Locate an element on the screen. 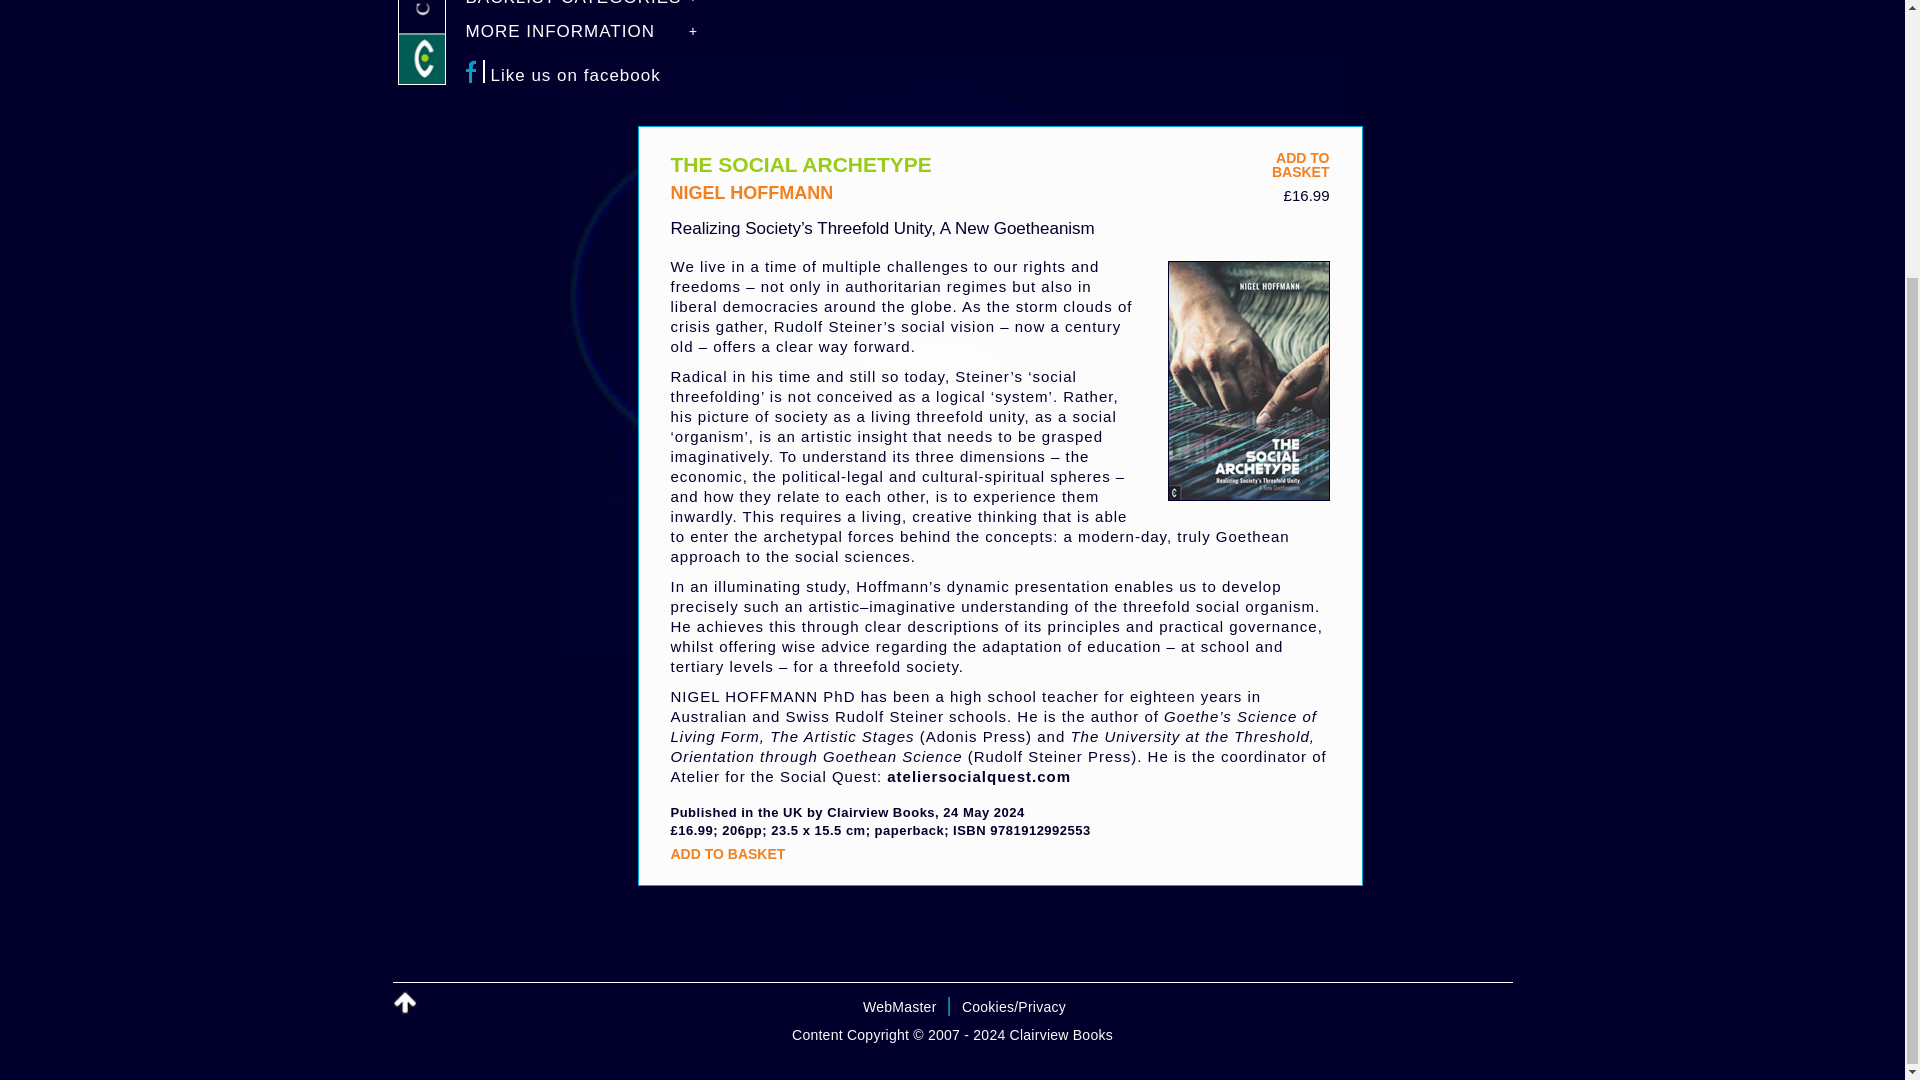 Image resolution: width=1920 pixels, height=1080 pixels. BACKLIST CATEGORIES is located at coordinates (1300, 165).